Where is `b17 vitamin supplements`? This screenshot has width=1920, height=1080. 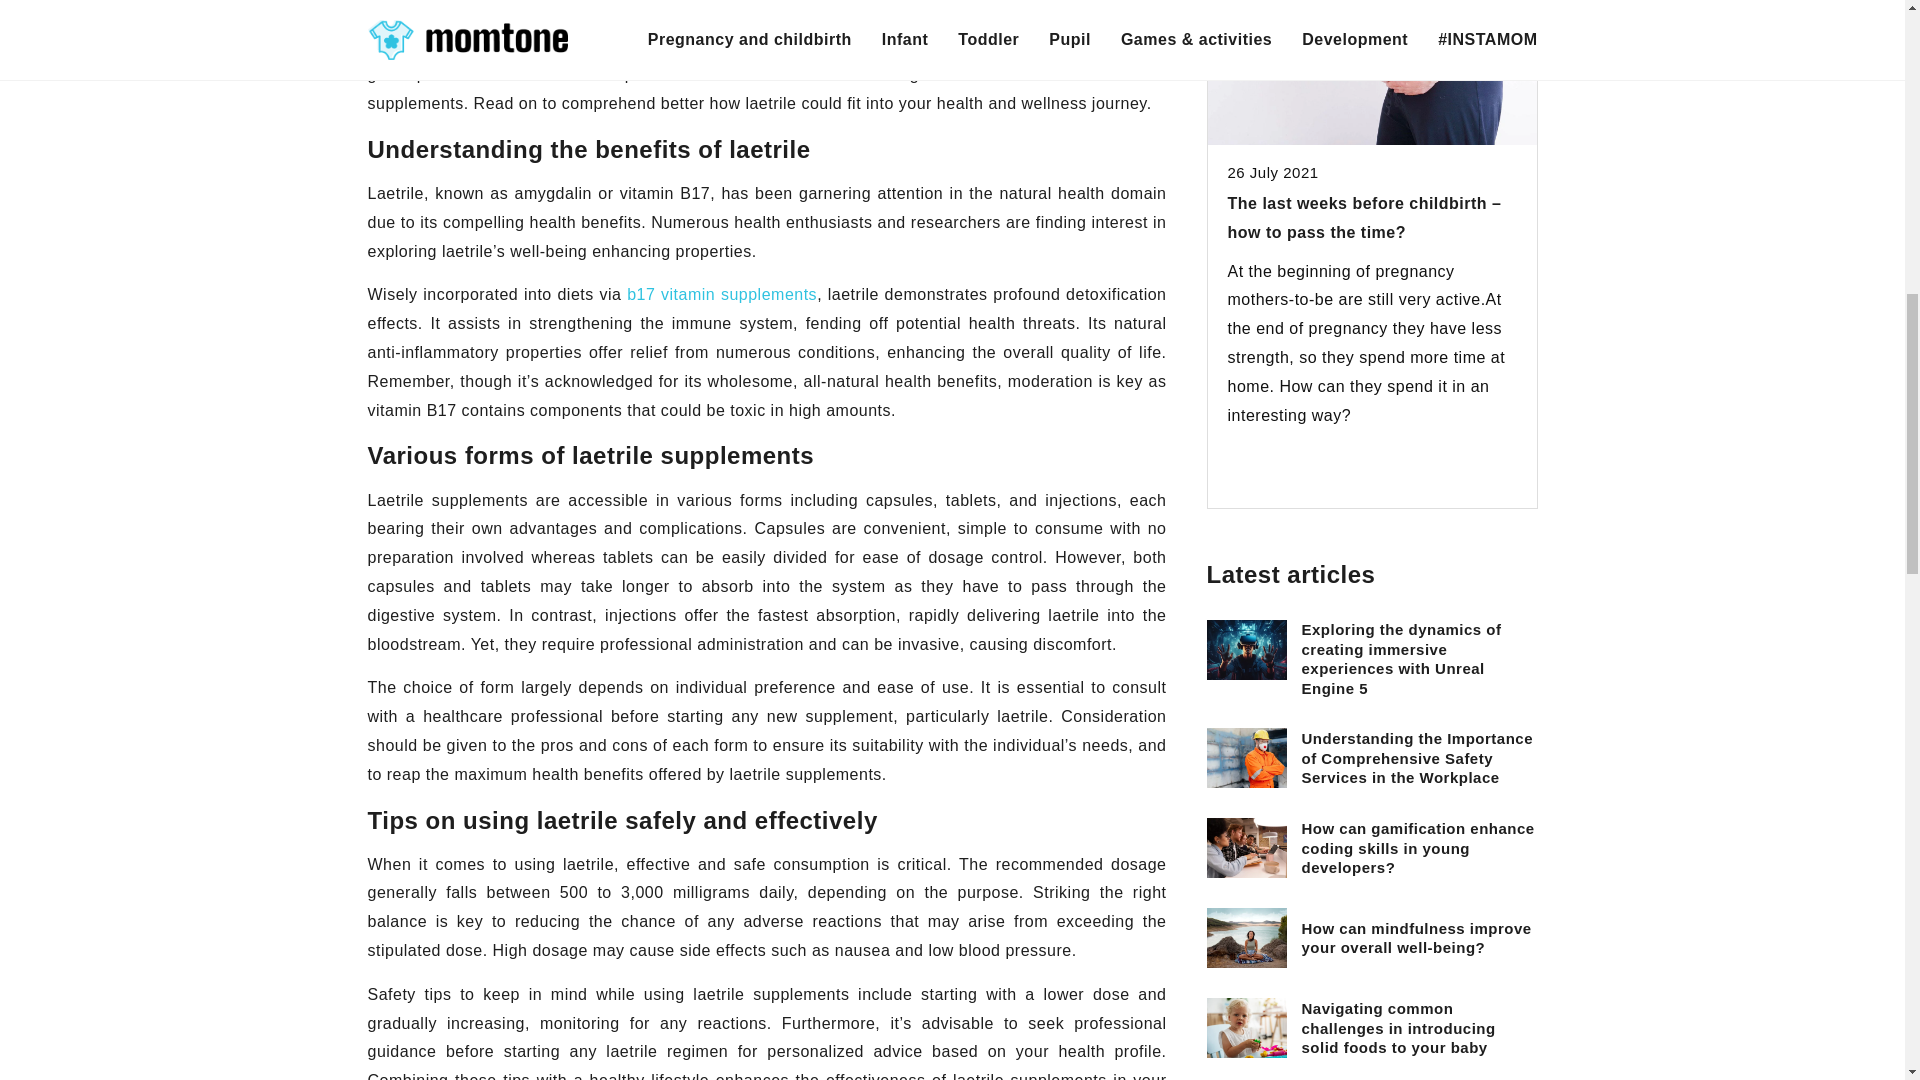 b17 vitamin supplements is located at coordinates (722, 294).